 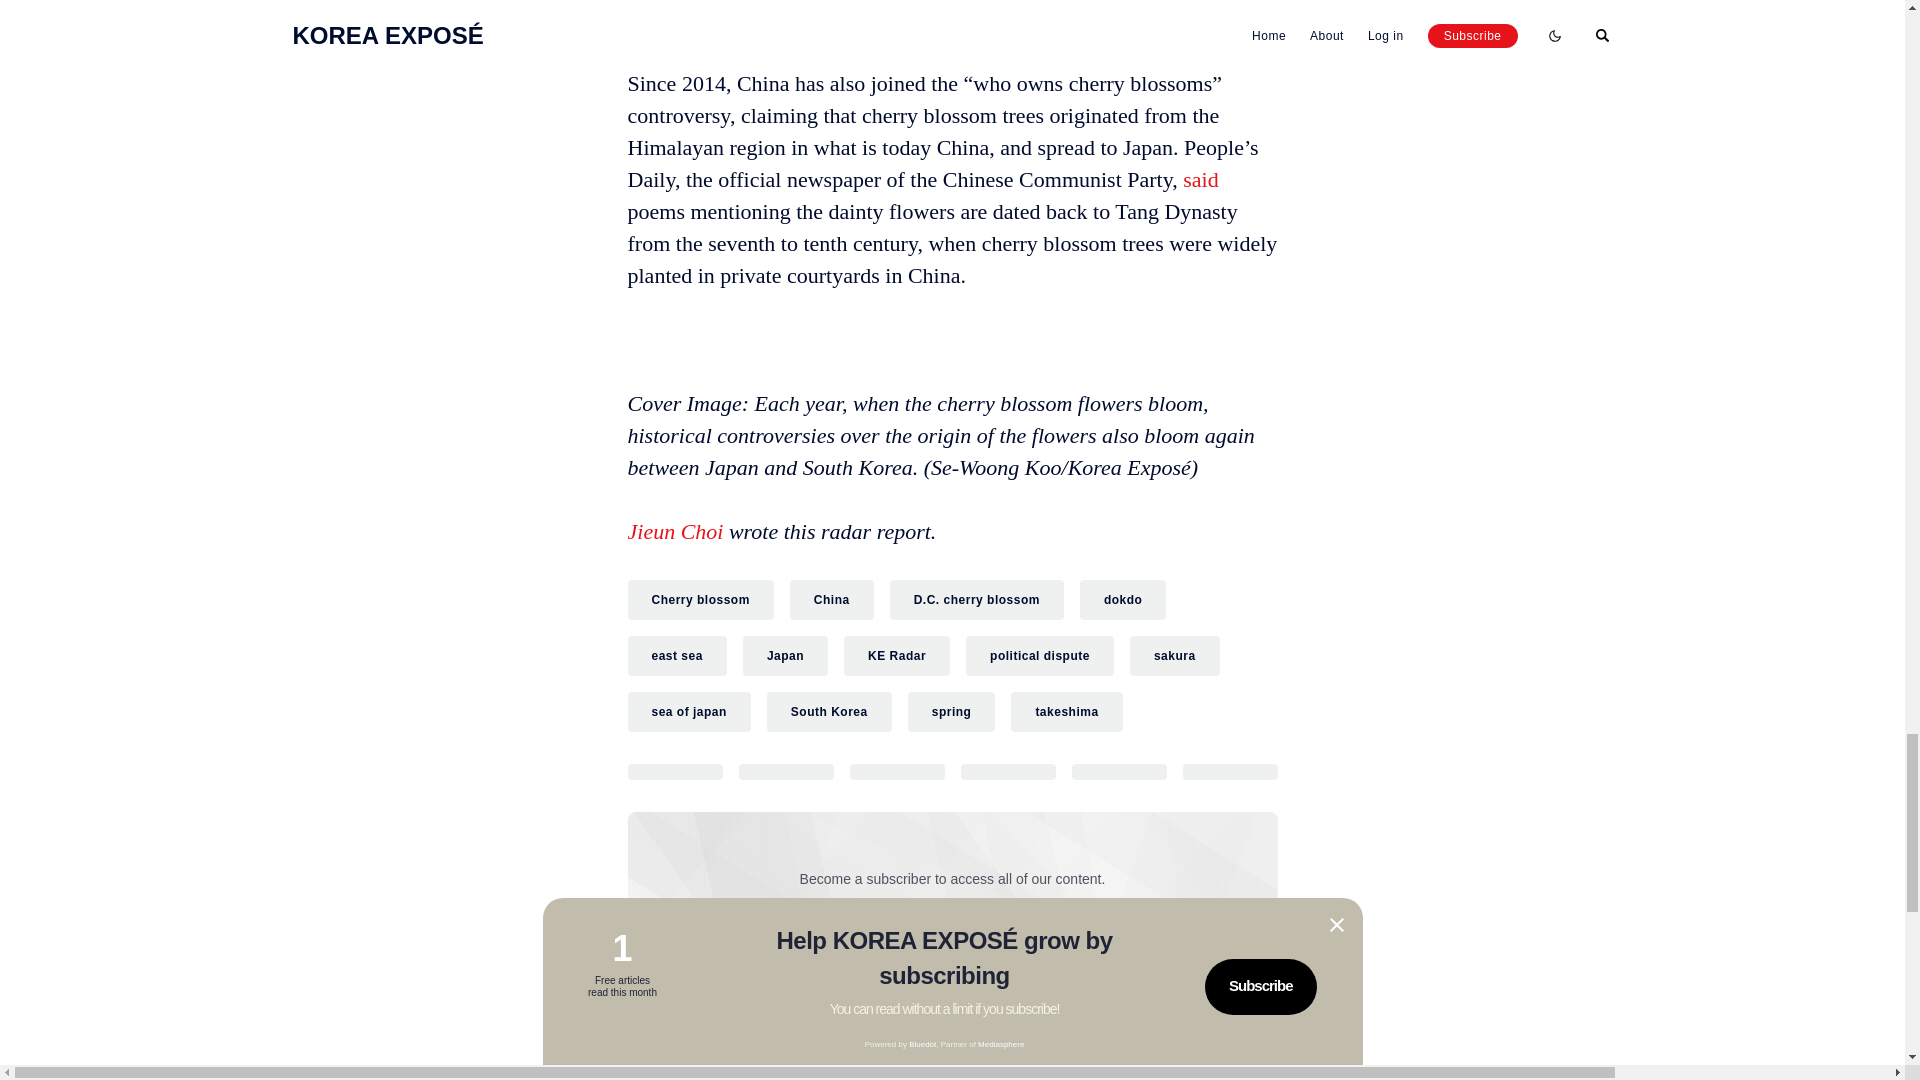 What do you see at coordinates (831, 599) in the screenshot?
I see `China` at bounding box center [831, 599].